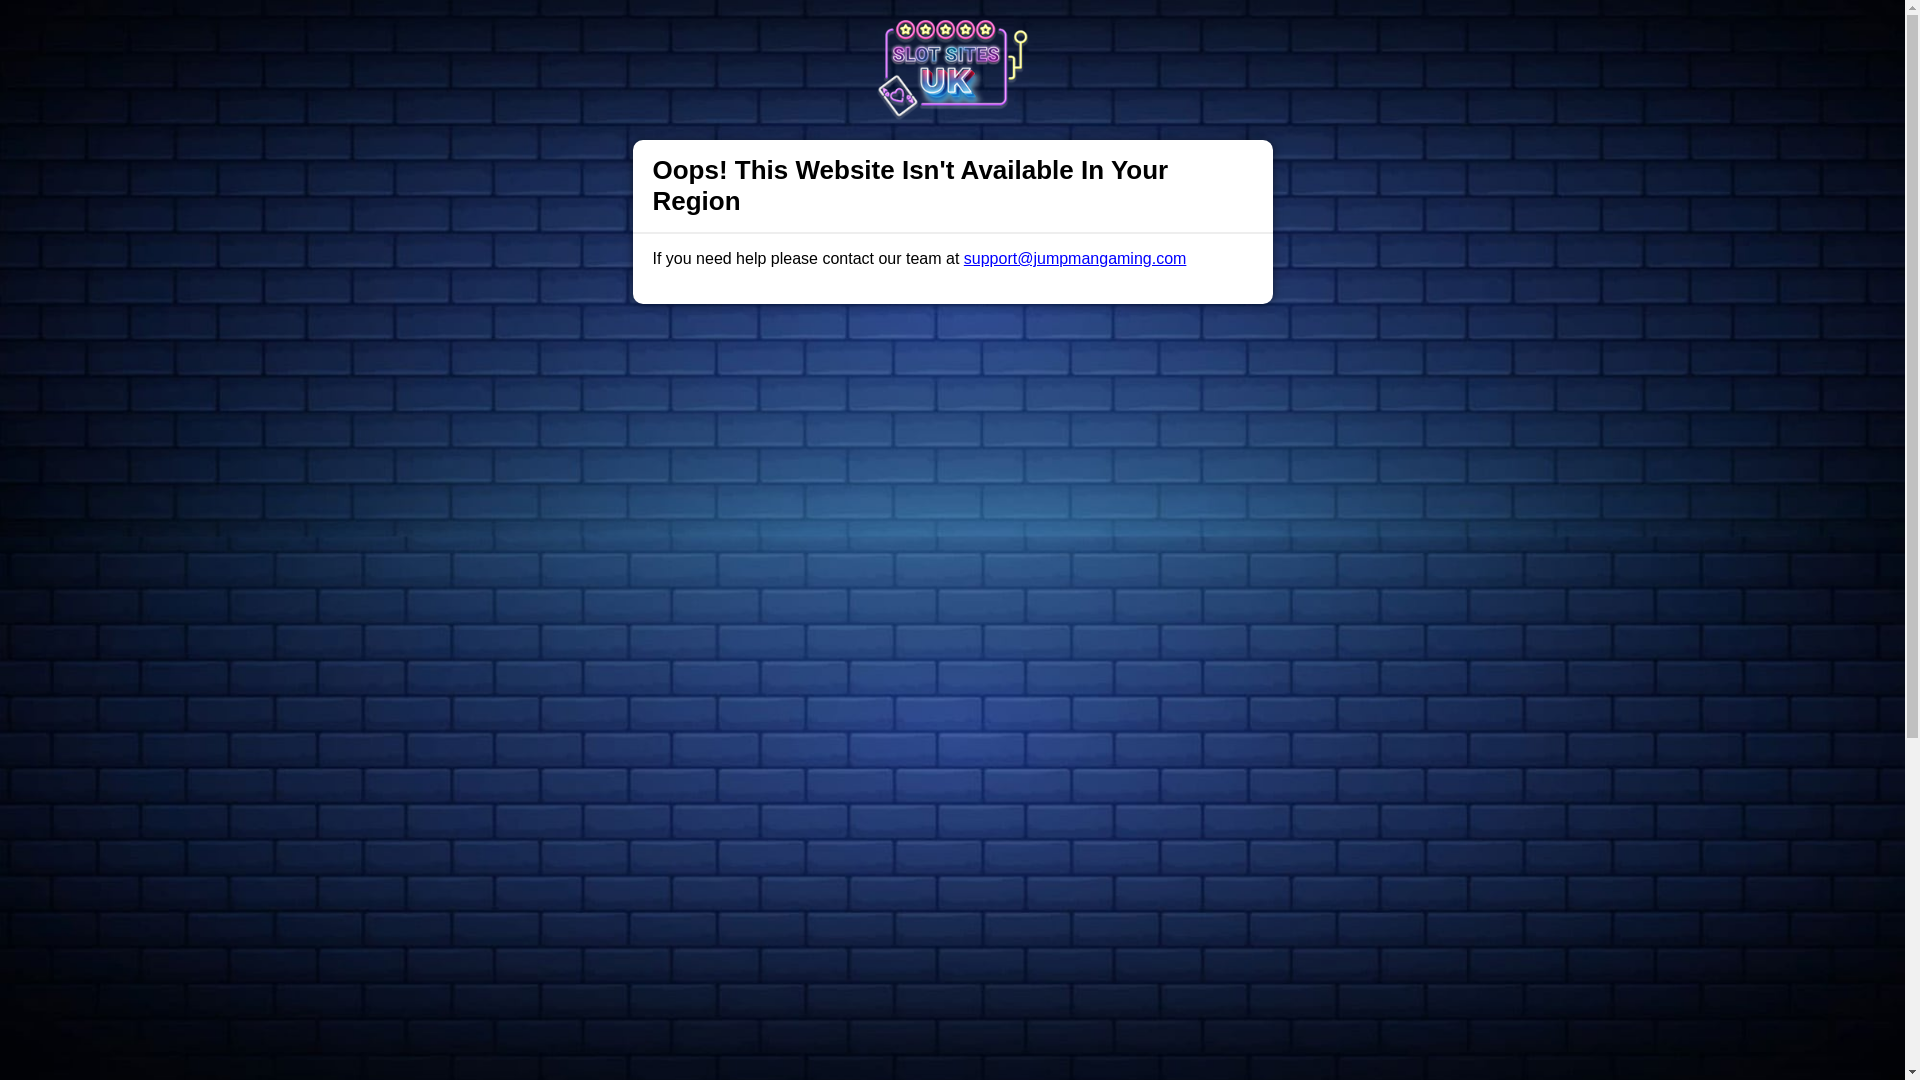 This screenshot has height=1080, width=1920. What do you see at coordinates (578, 34) in the screenshot?
I see `Trophies` at bounding box center [578, 34].